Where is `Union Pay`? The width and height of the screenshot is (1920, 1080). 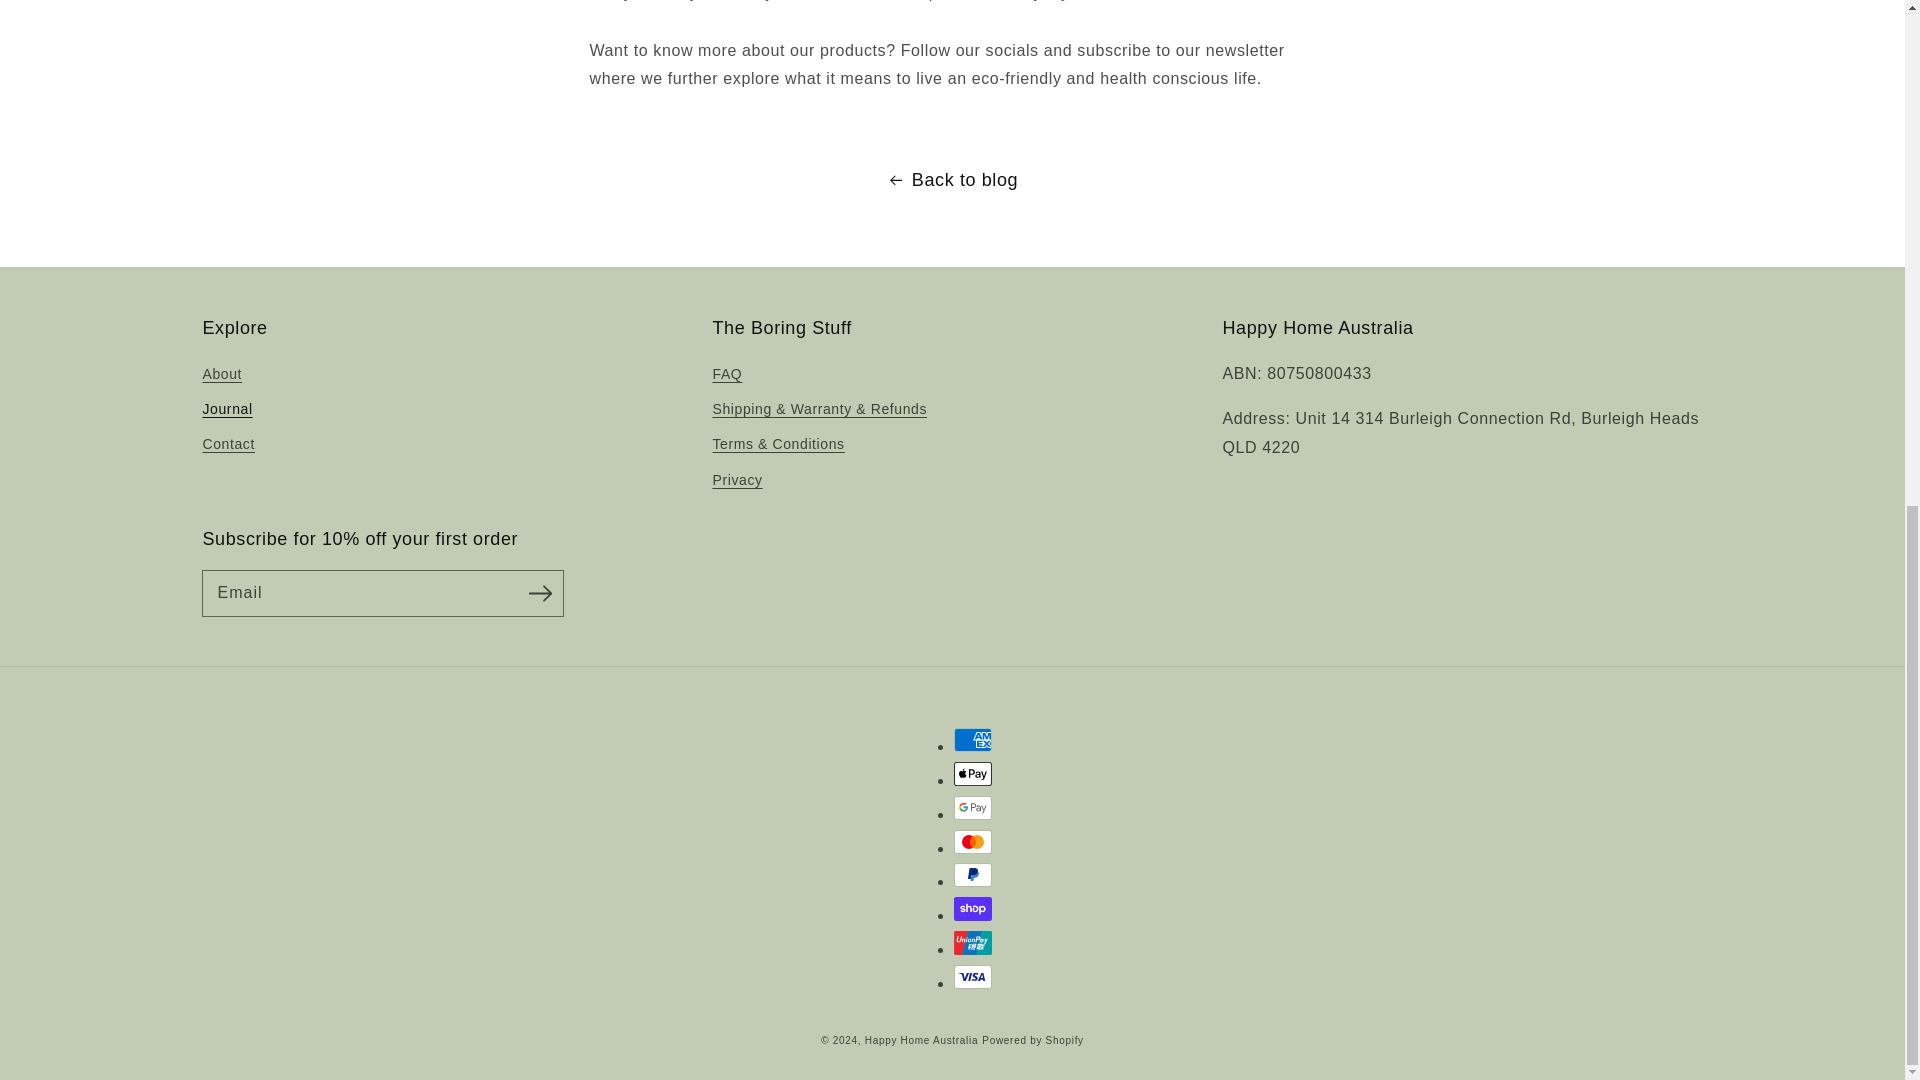 Union Pay is located at coordinates (973, 942).